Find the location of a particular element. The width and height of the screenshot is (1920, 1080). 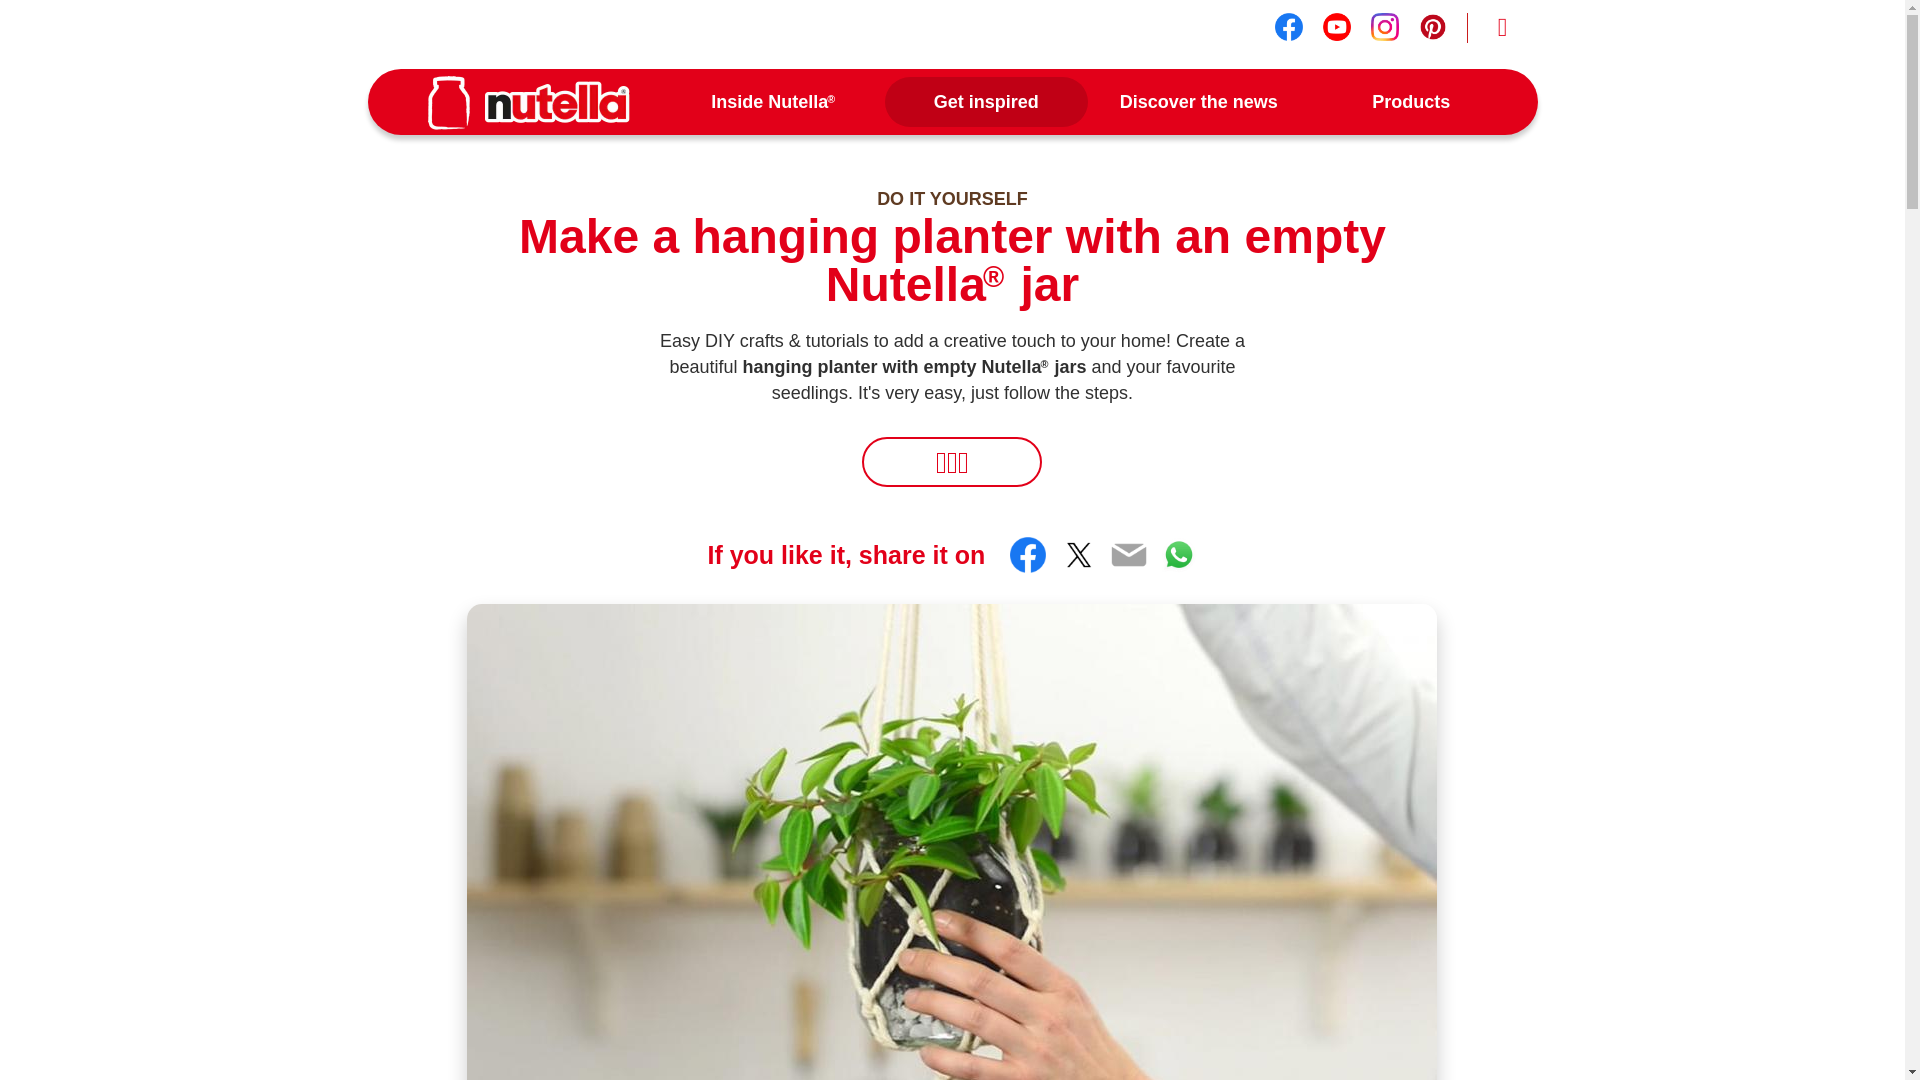

Get inspired is located at coordinates (986, 102).